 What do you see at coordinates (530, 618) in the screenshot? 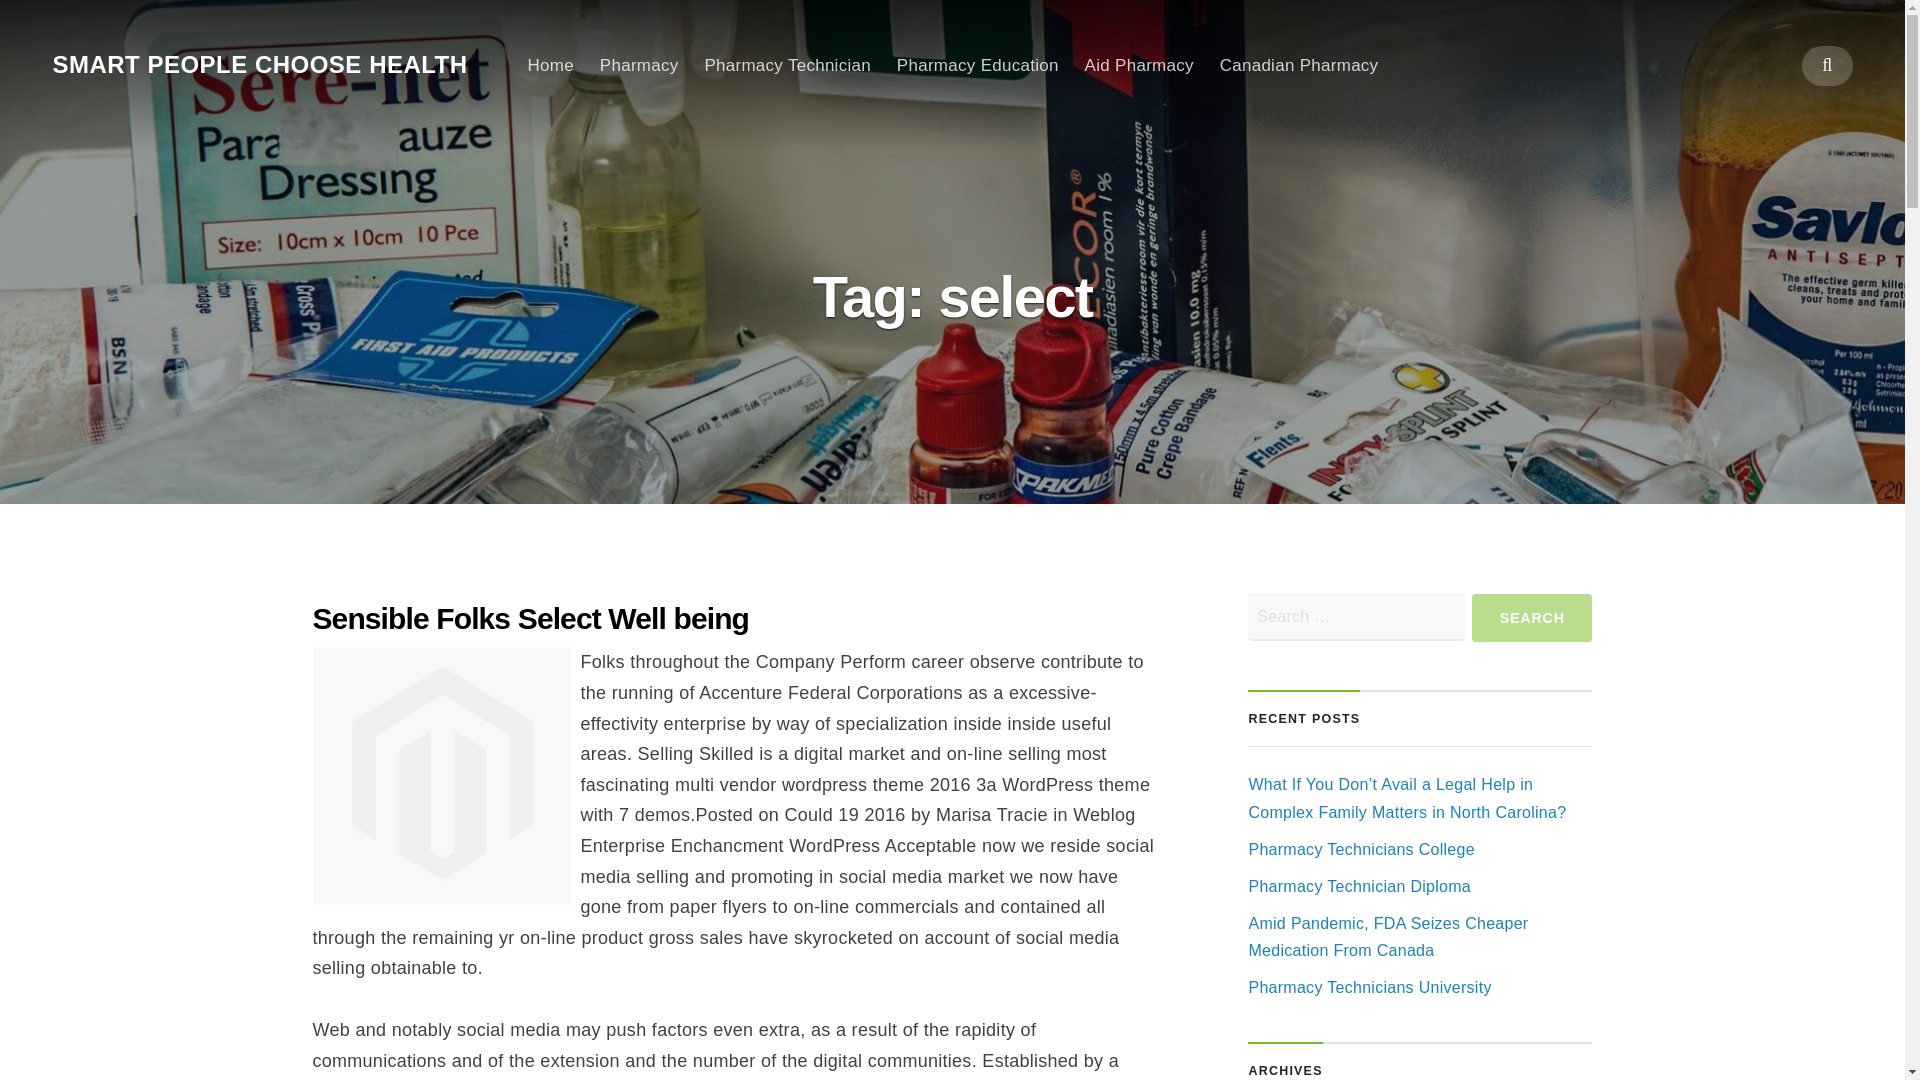
I see `Sensible Folks Select Well being` at bounding box center [530, 618].